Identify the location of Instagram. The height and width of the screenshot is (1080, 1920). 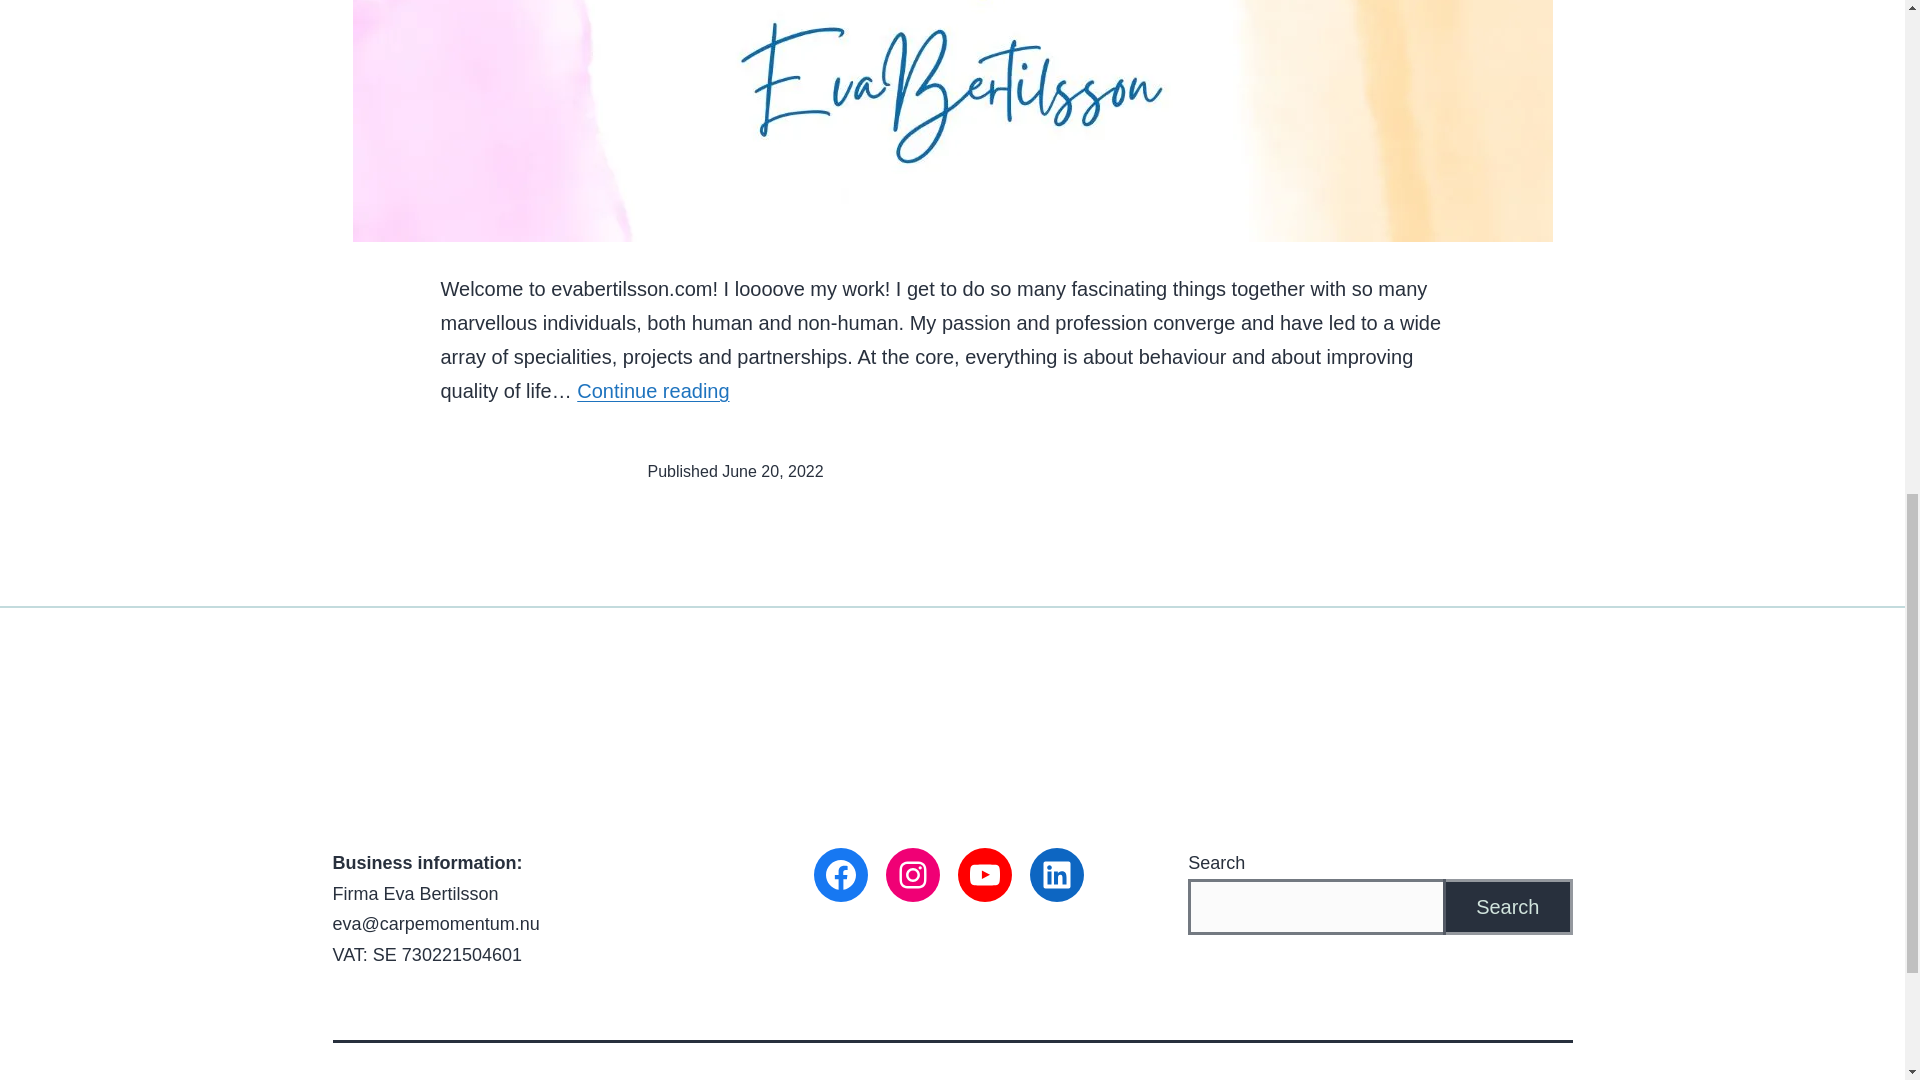
(1056, 874).